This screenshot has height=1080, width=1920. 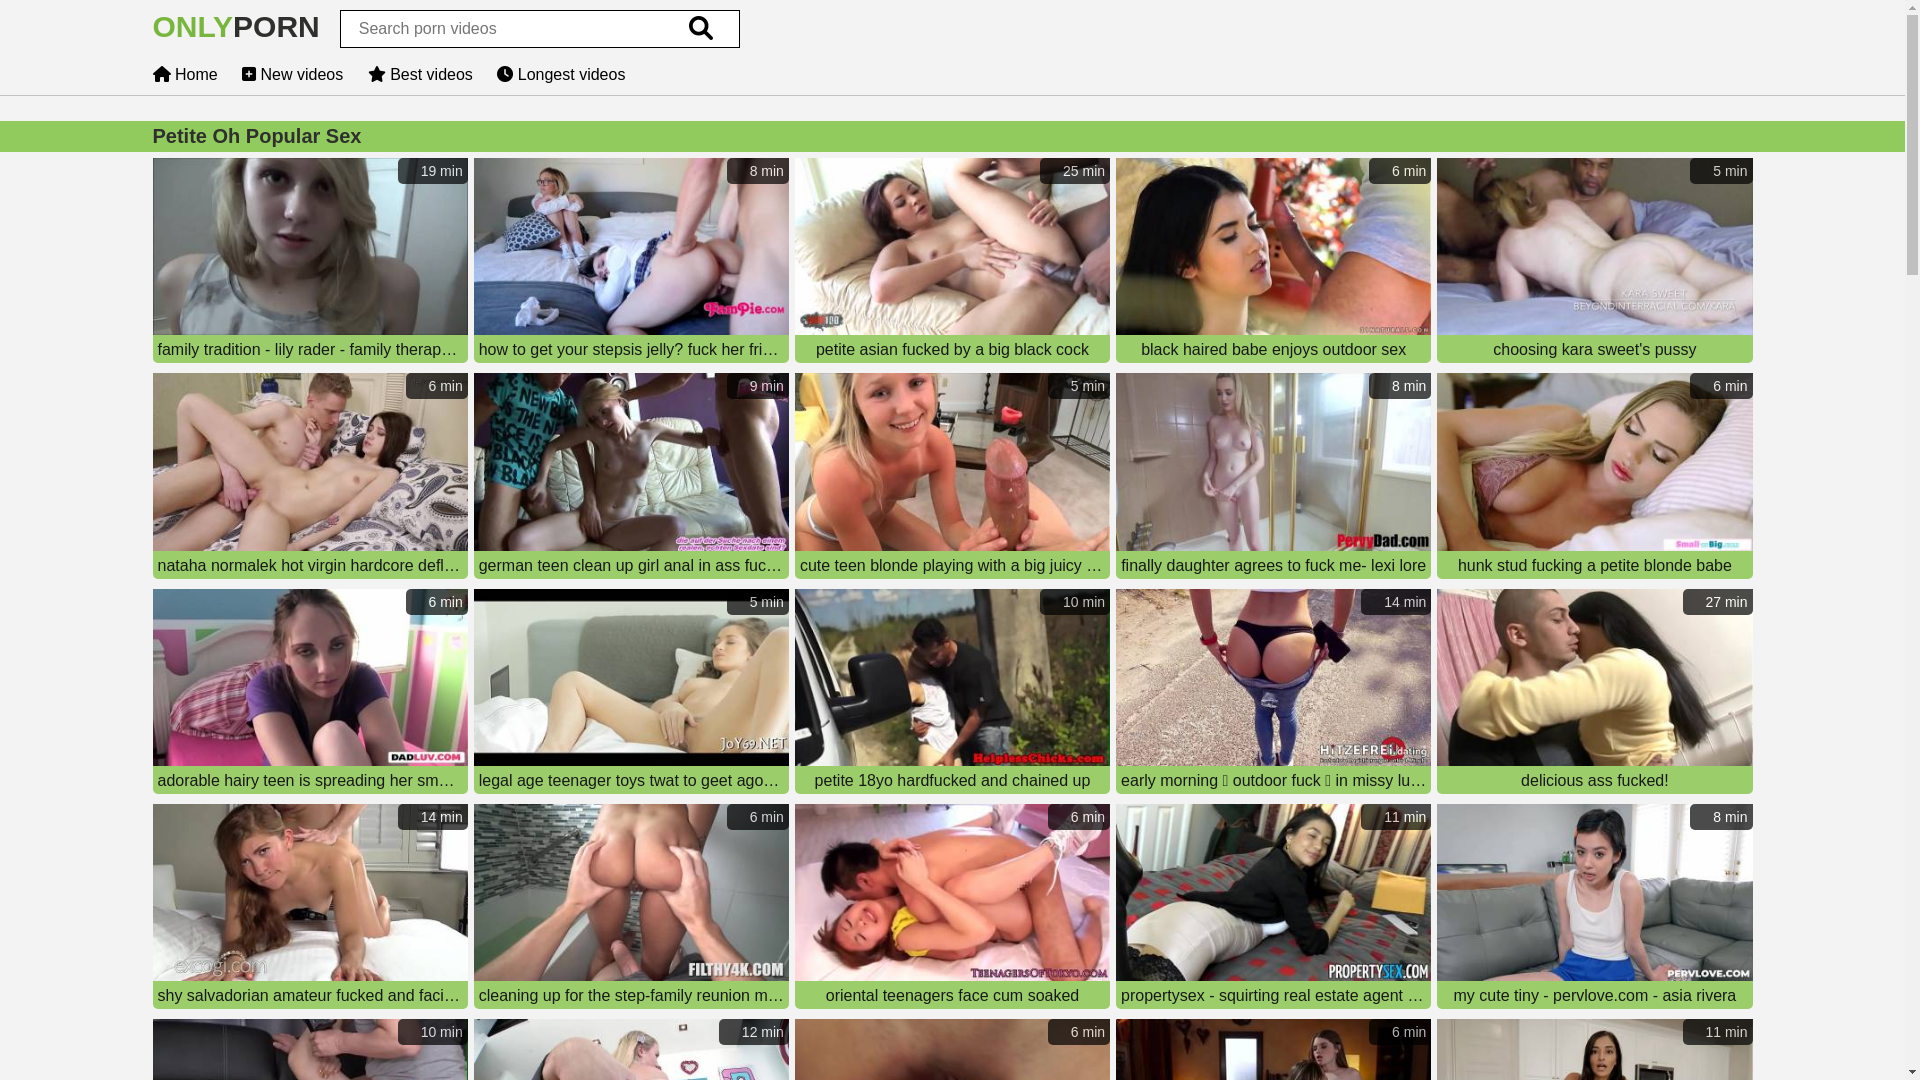 What do you see at coordinates (952, 262) in the screenshot?
I see `25 min
petite asian fucked by a big black cock` at bounding box center [952, 262].